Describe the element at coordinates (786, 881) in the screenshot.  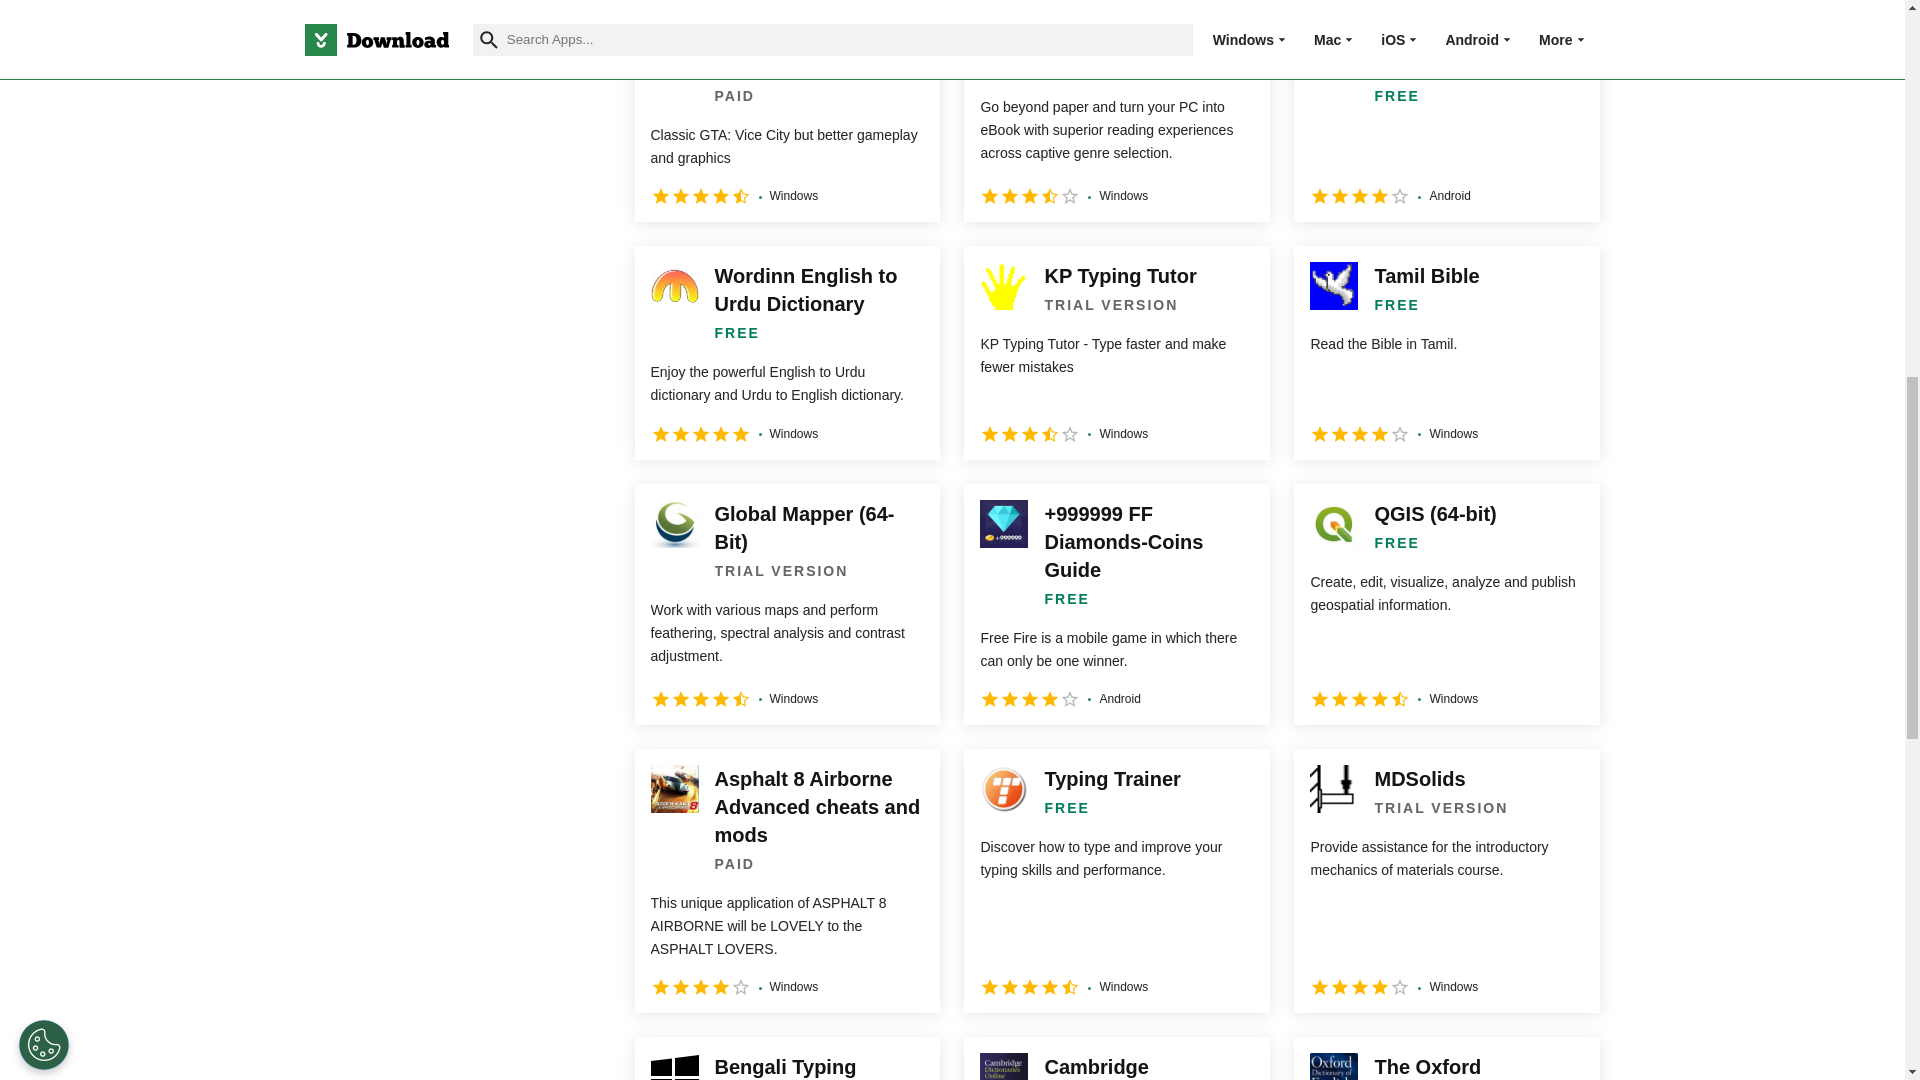
I see `Asphalt 8 Airborne Advanced cheats and mods` at that location.